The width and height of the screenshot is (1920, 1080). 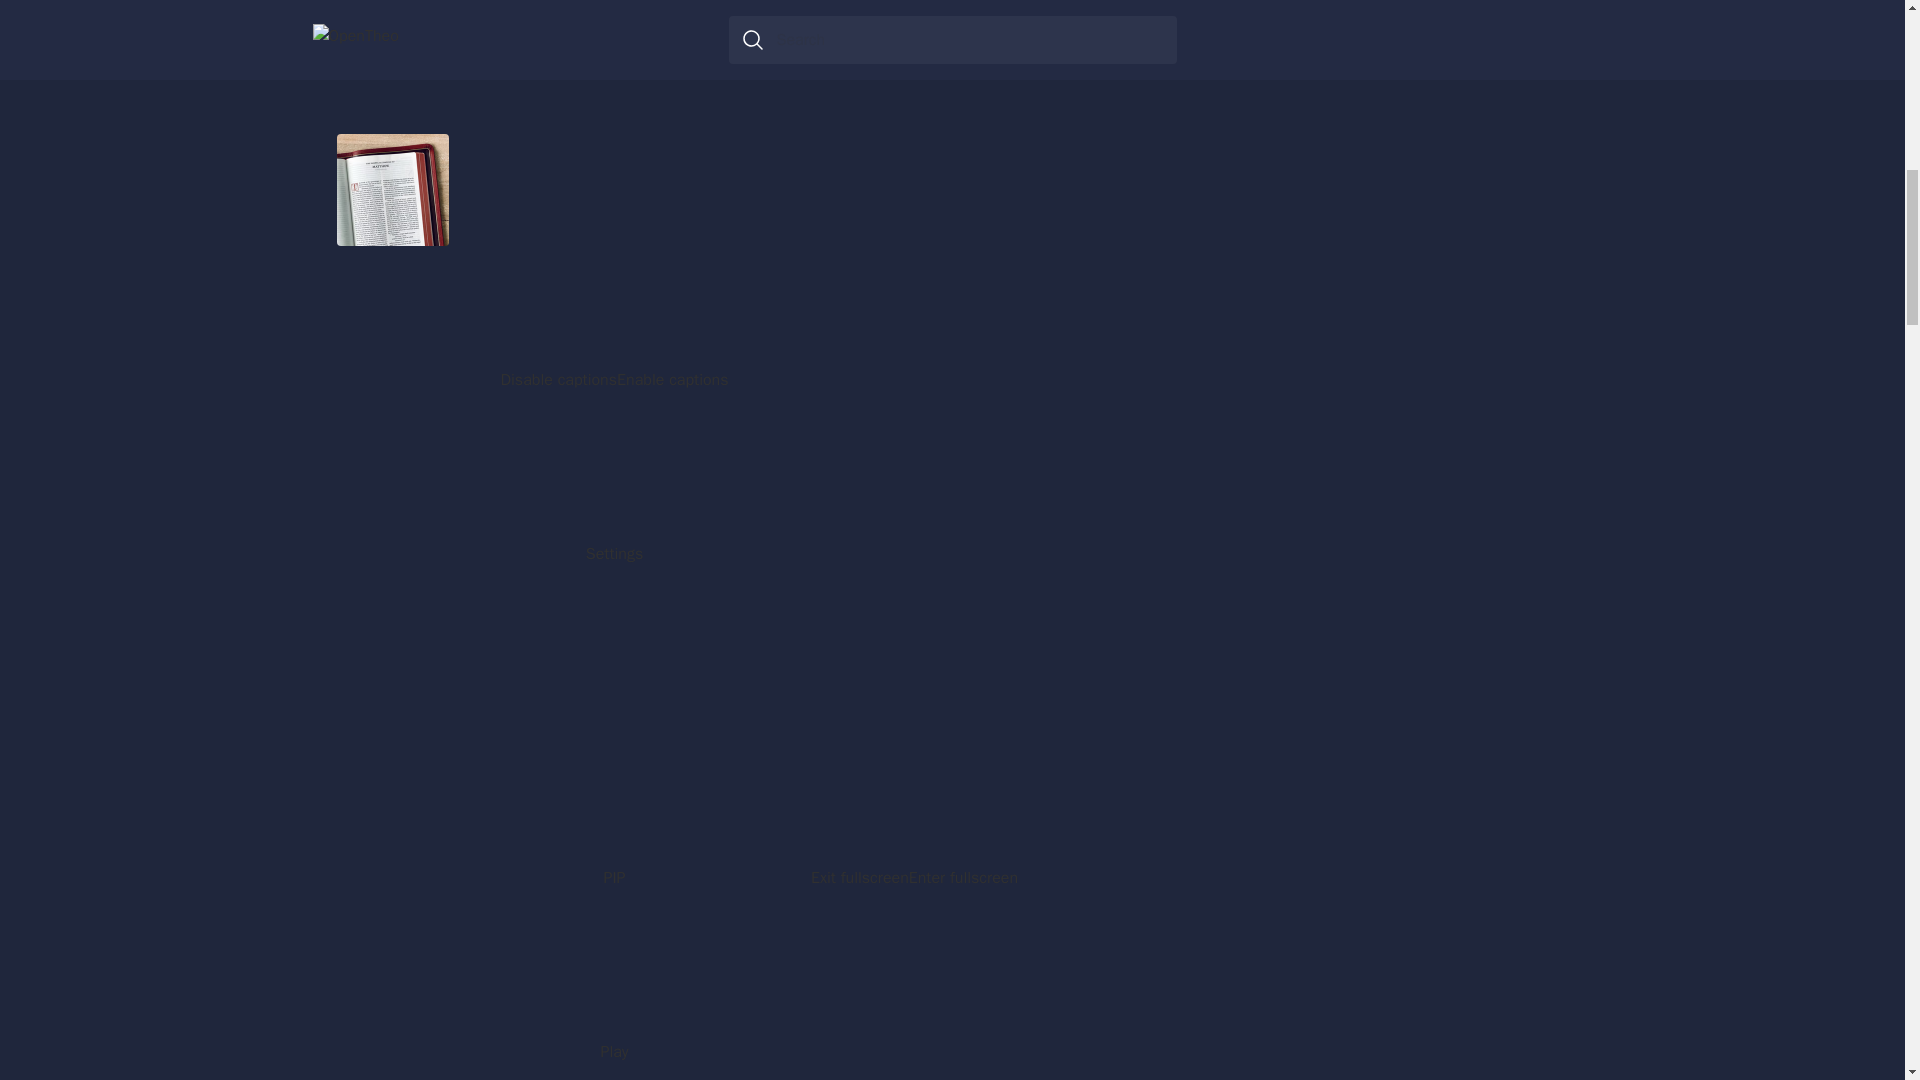 What do you see at coordinates (730, 321) in the screenshot?
I see `Skip to 1:51` at bounding box center [730, 321].